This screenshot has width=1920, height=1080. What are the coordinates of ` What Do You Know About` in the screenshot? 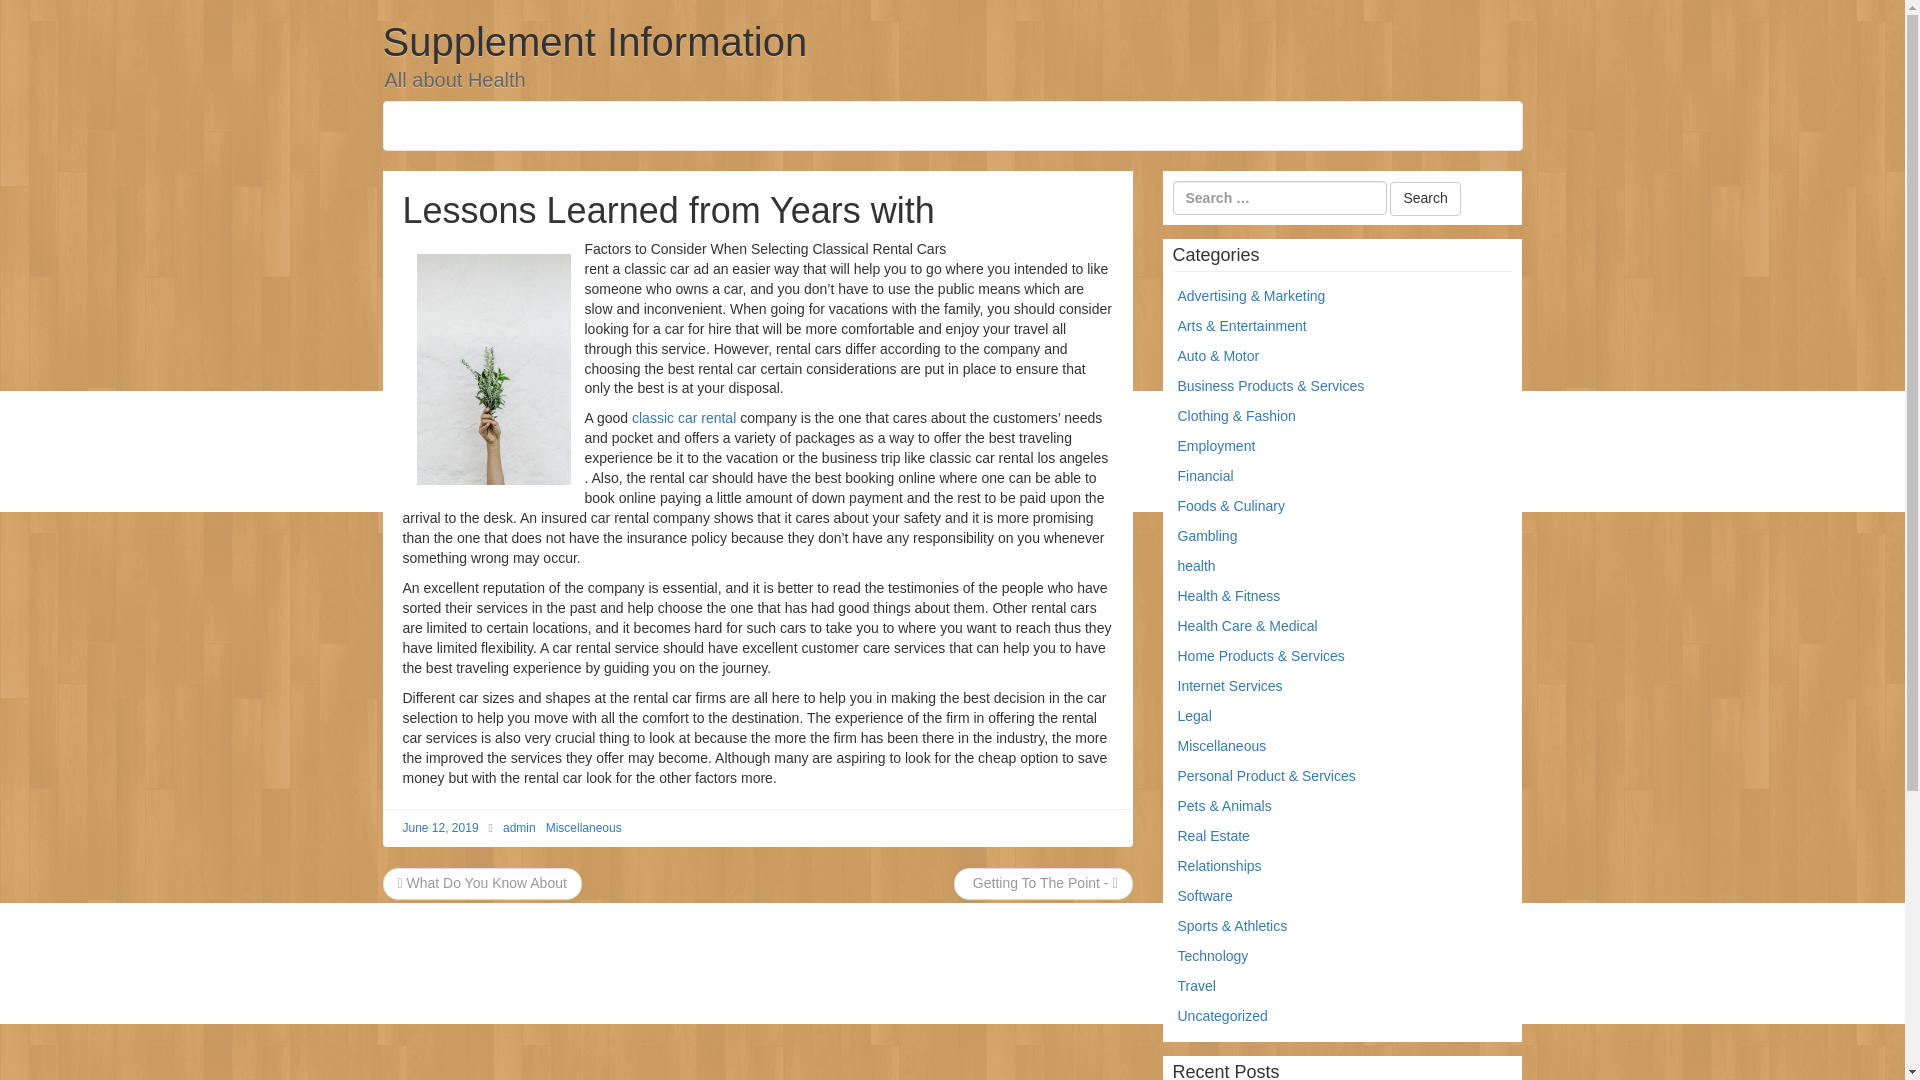 It's located at (482, 882).